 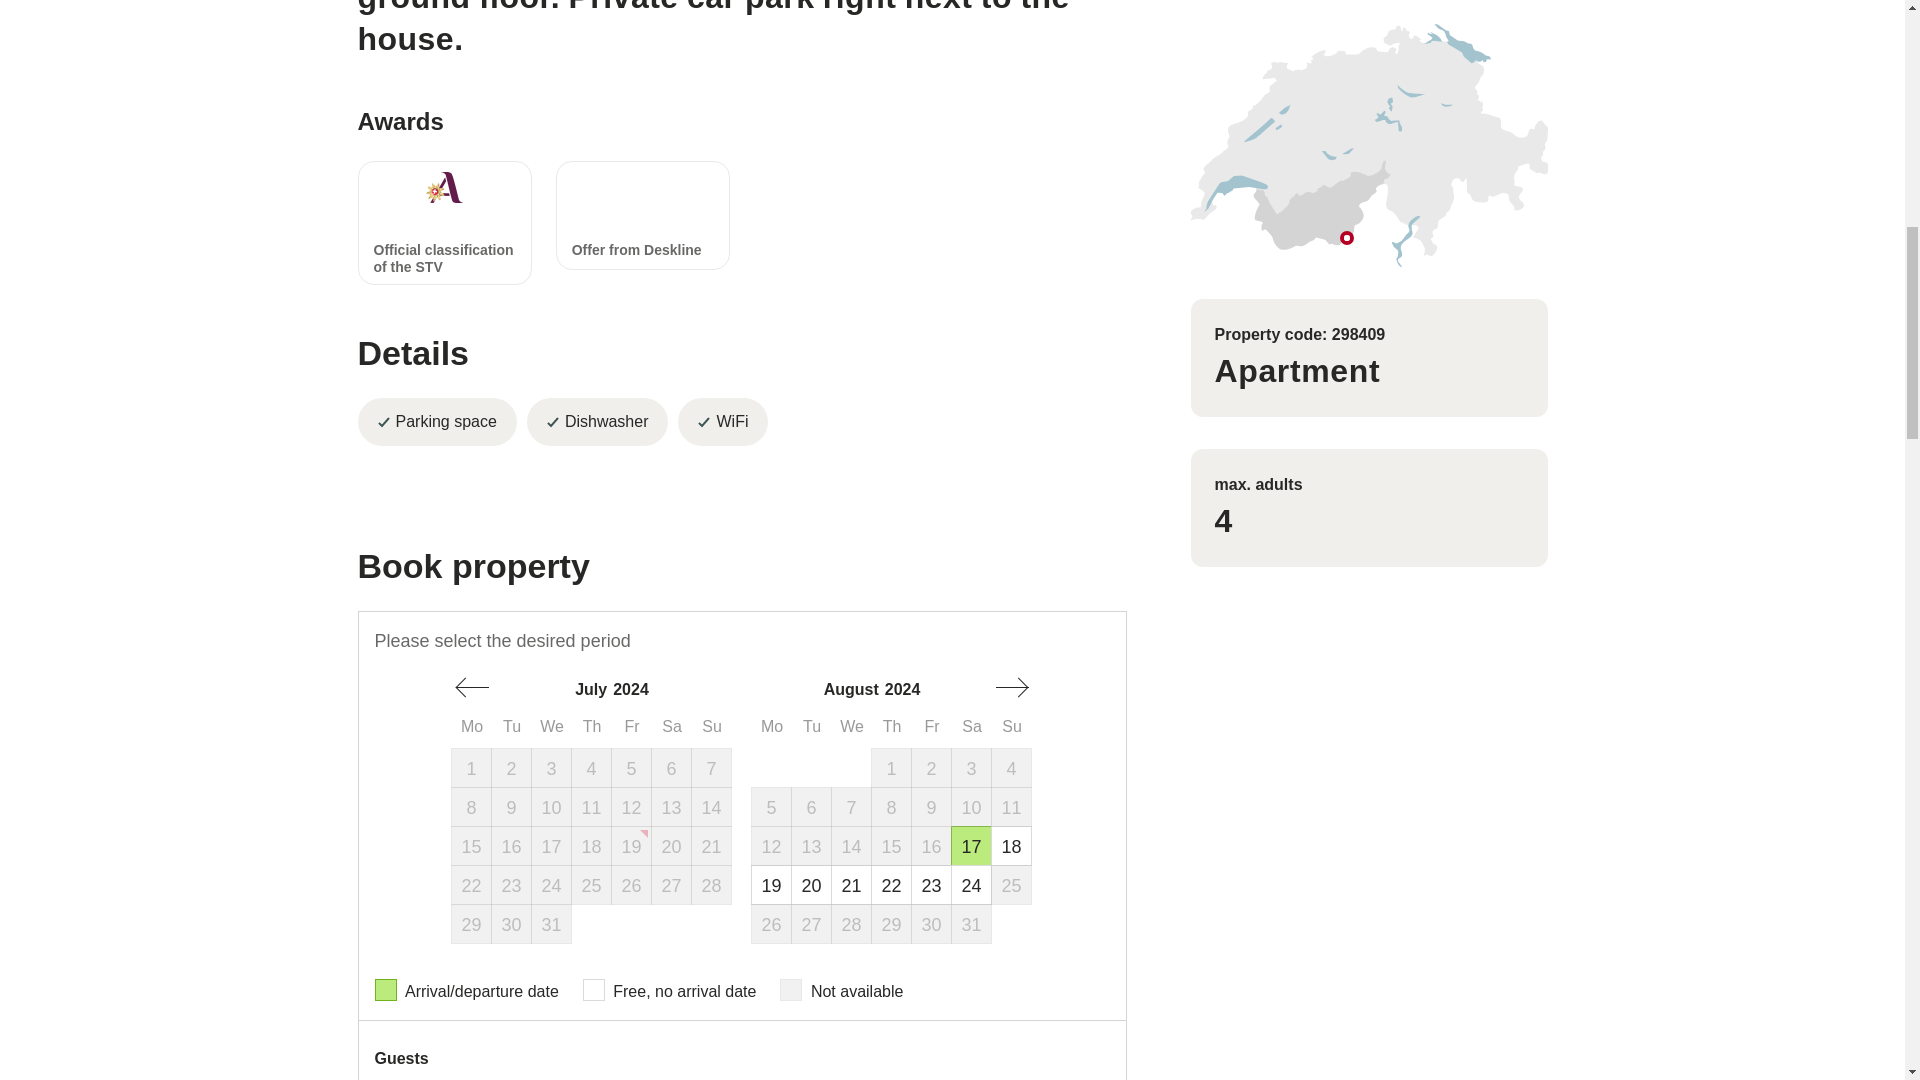 What do you see at coordinates (812, 726) in the screenshot?
I see `Tuesday` at bounding box center [812, 726].